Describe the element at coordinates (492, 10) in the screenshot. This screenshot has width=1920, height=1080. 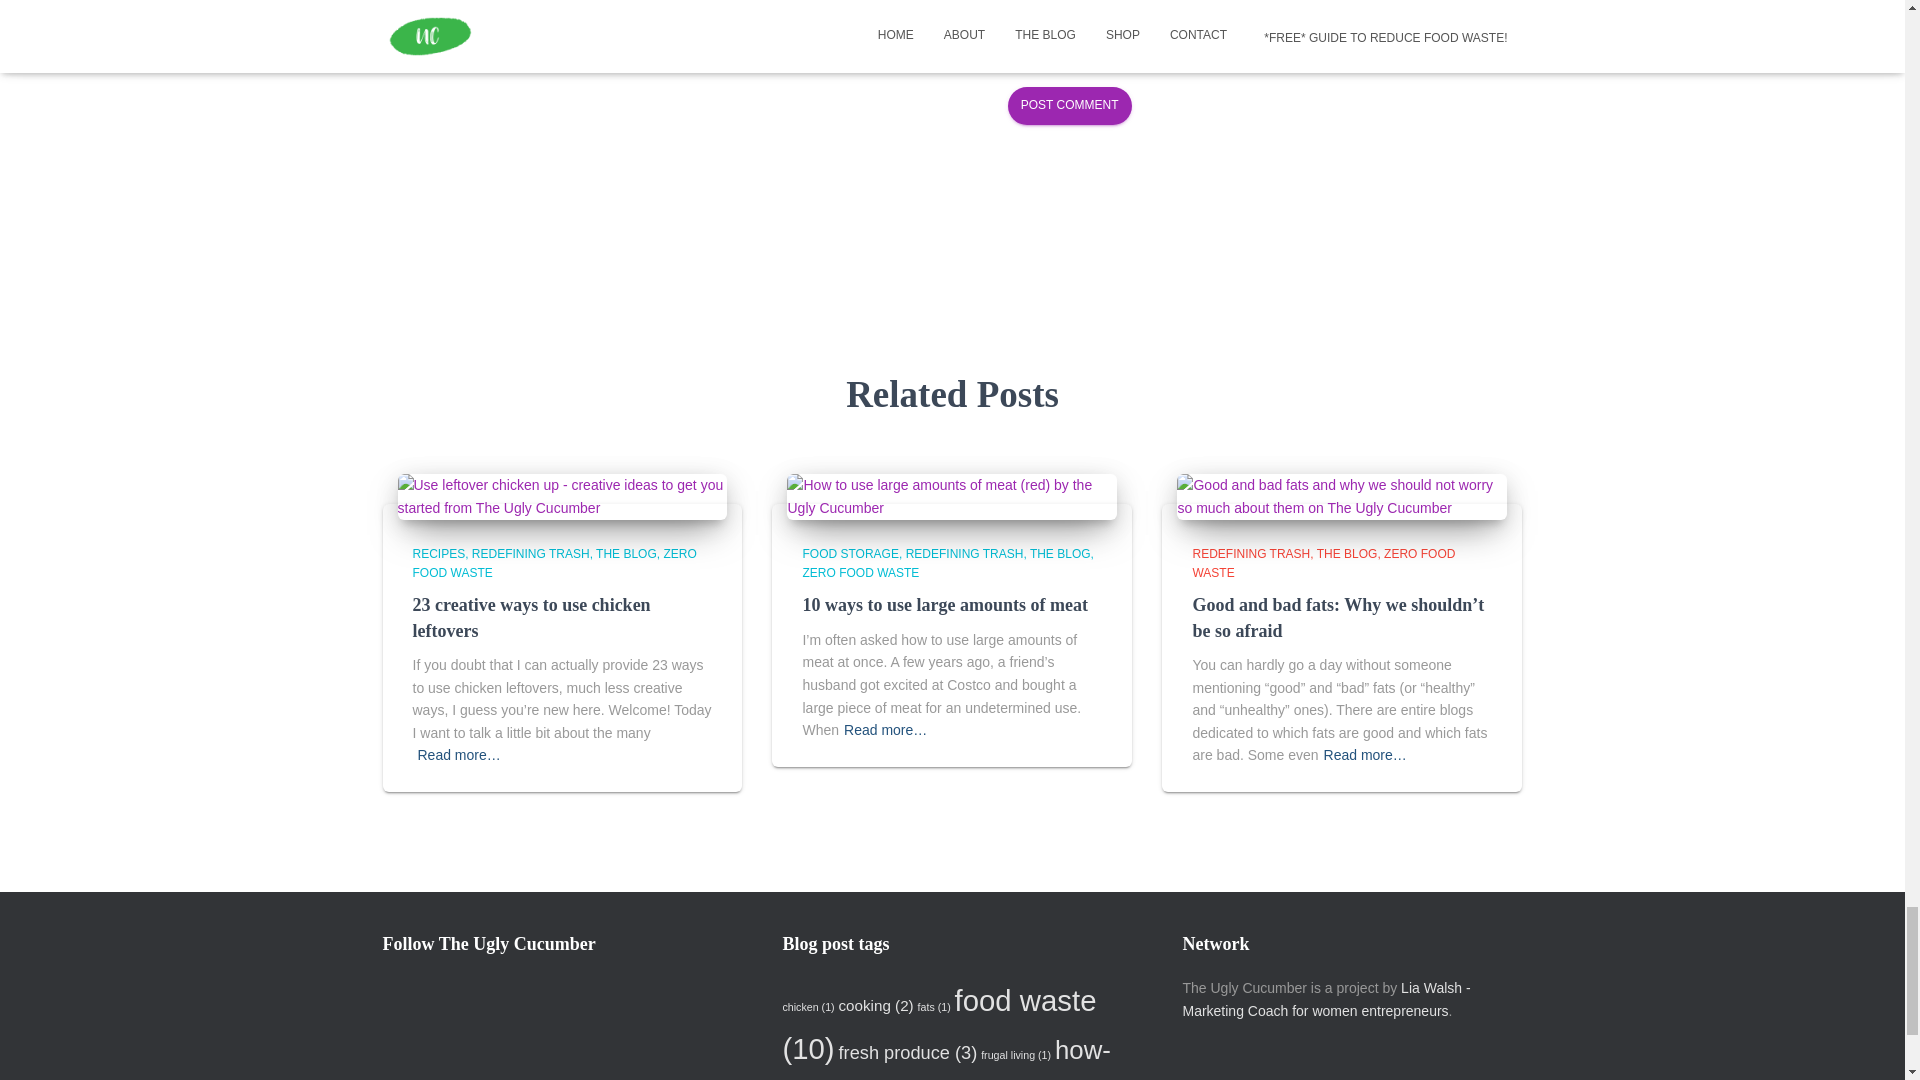
I see `subscribe` at that location.